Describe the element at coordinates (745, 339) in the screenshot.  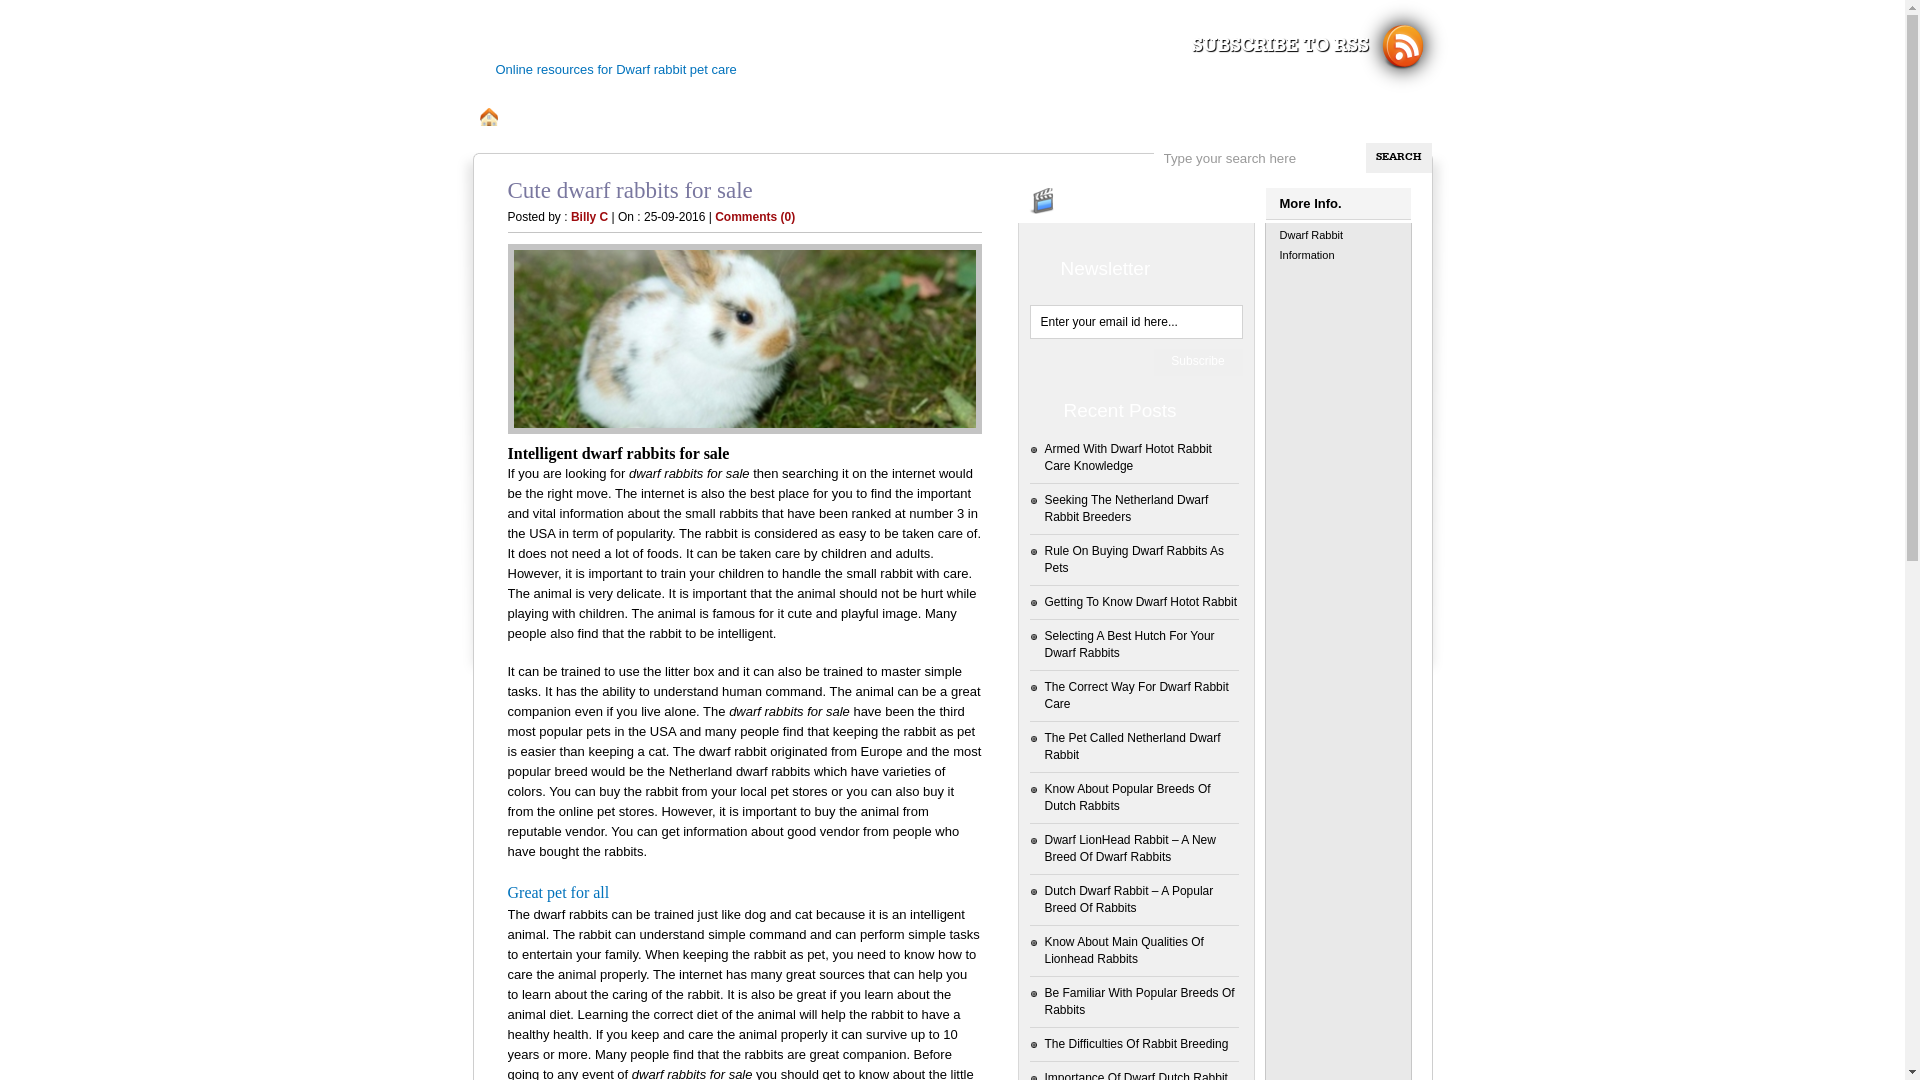
I see `Cute dwarf rabbits for sale` at that location.